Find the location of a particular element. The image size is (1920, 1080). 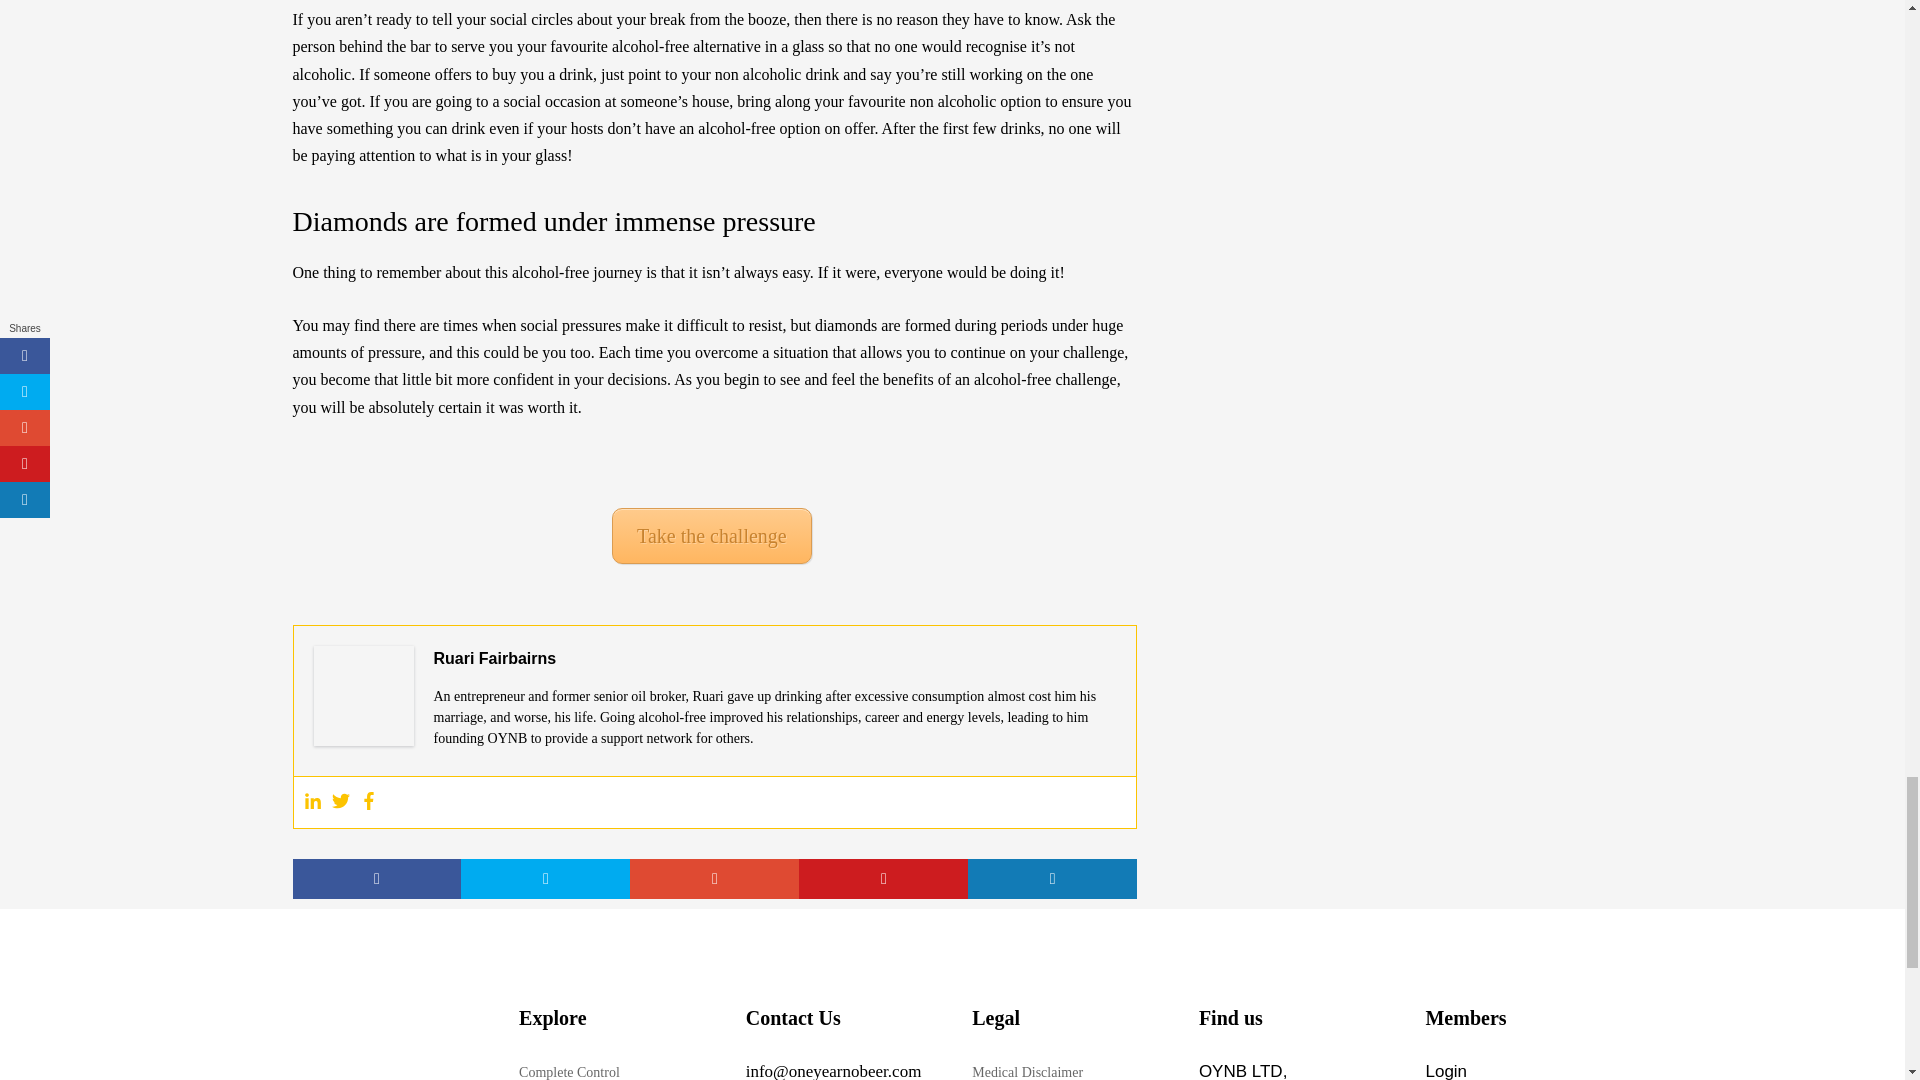

Ruari Fairbairns is located at coordinates (494, 658).